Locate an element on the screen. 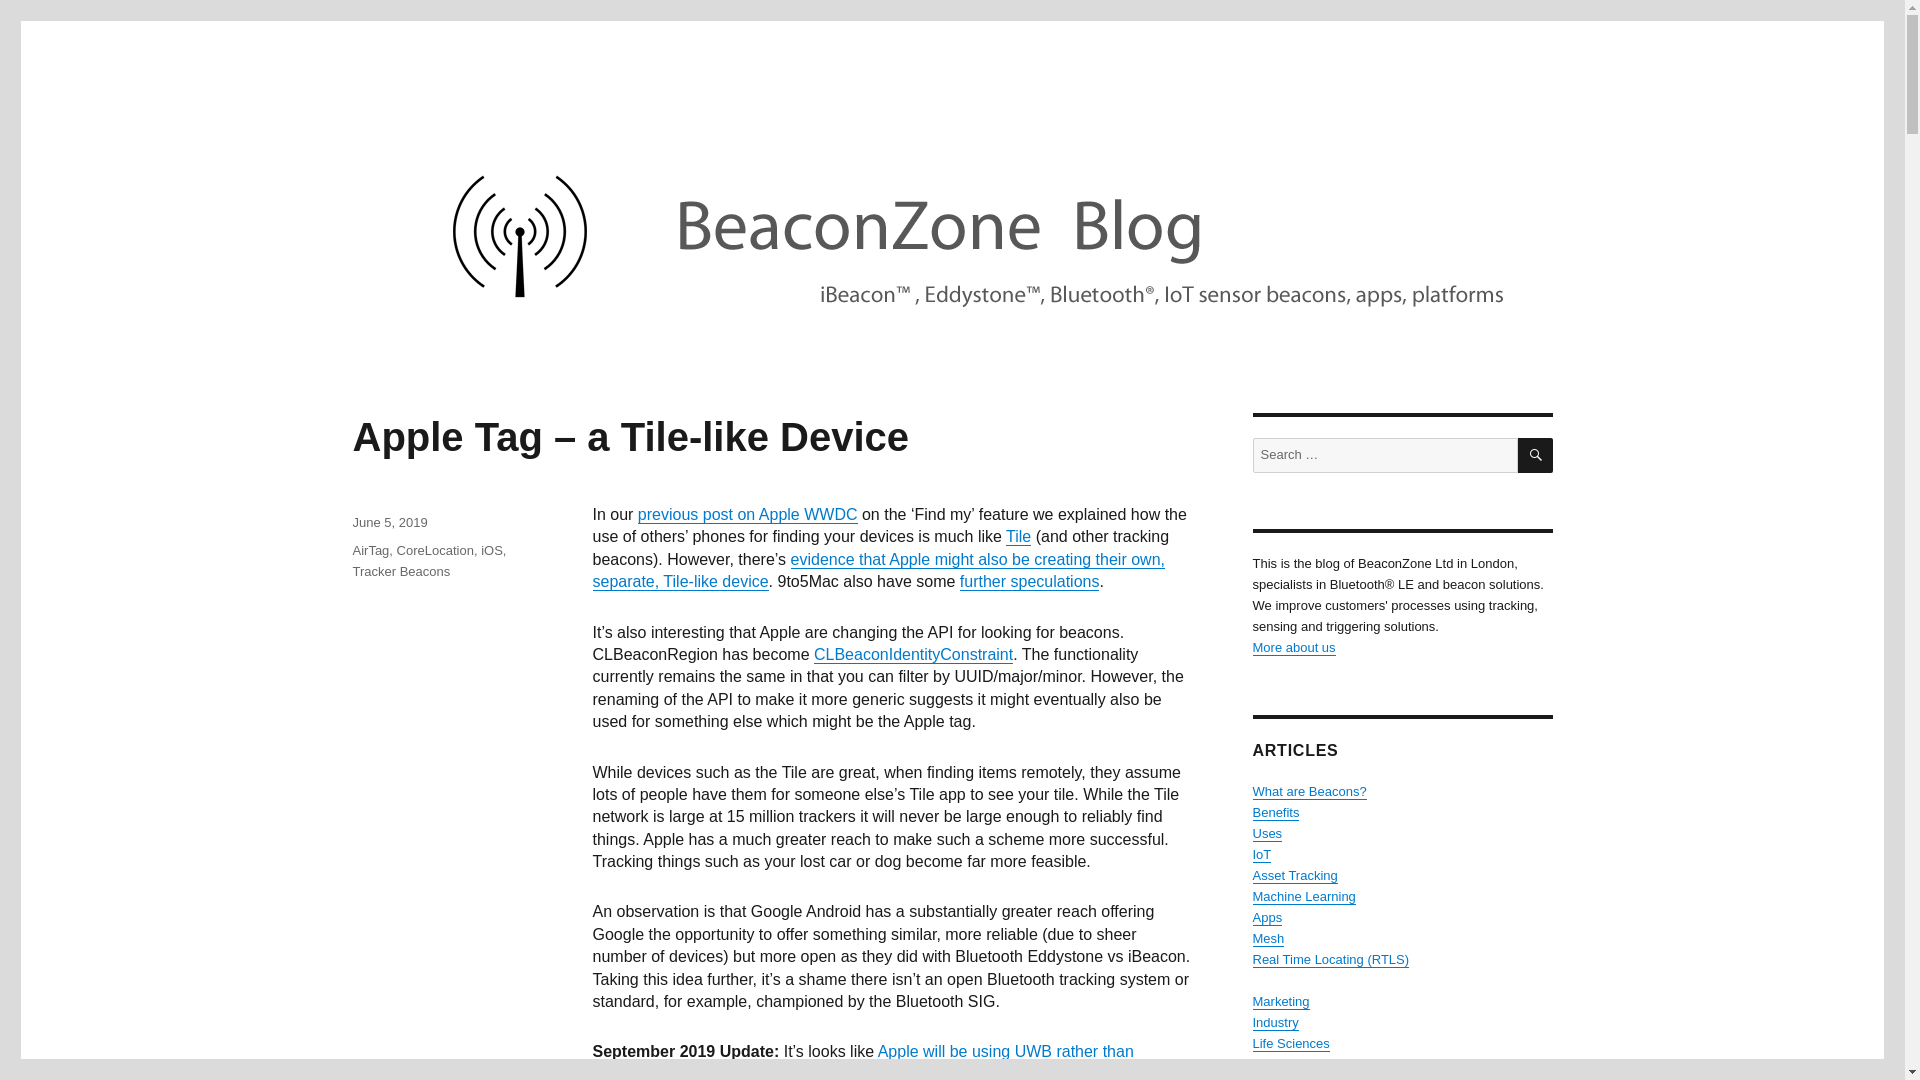 The height and width of the screenshot is (1080, 1920). previous post on Apple WWDC is located at coordinates (748, 514).